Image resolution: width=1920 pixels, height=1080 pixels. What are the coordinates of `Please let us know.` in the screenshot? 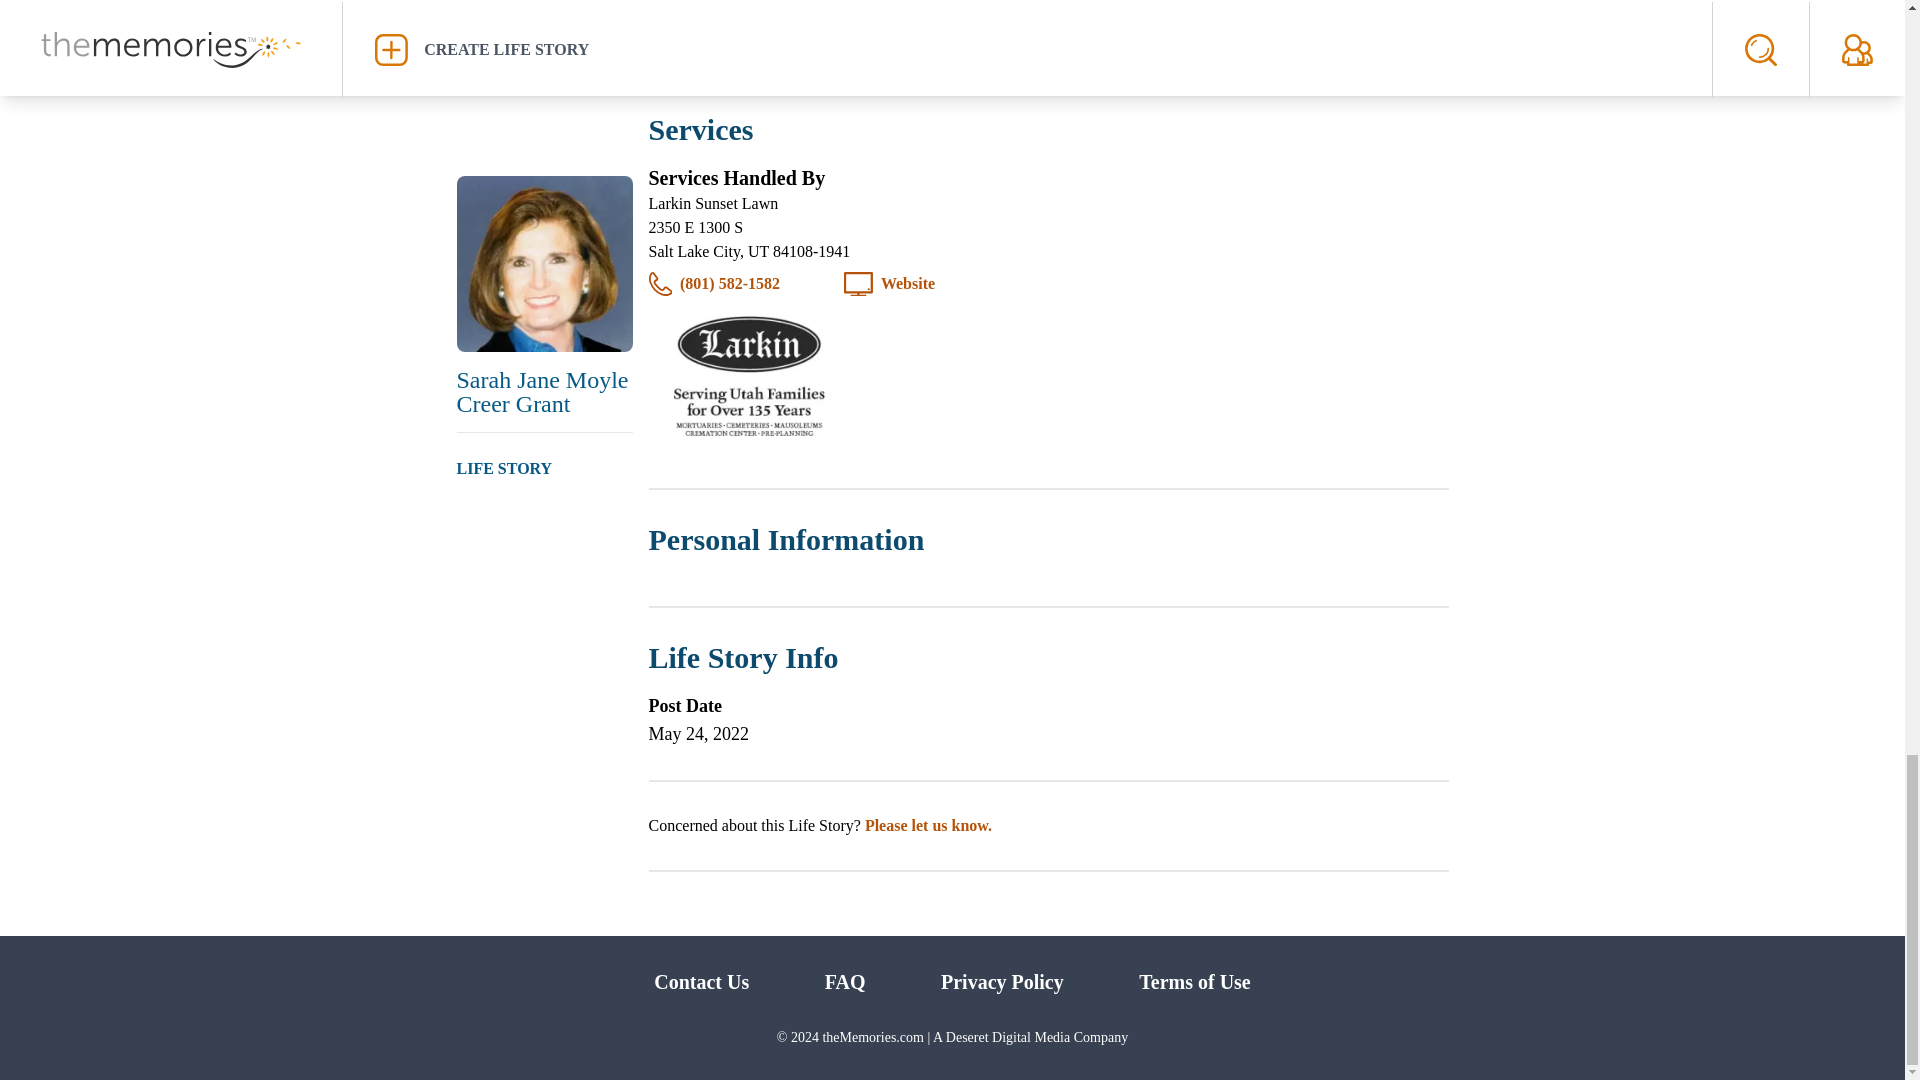 It's located at (928, 824).